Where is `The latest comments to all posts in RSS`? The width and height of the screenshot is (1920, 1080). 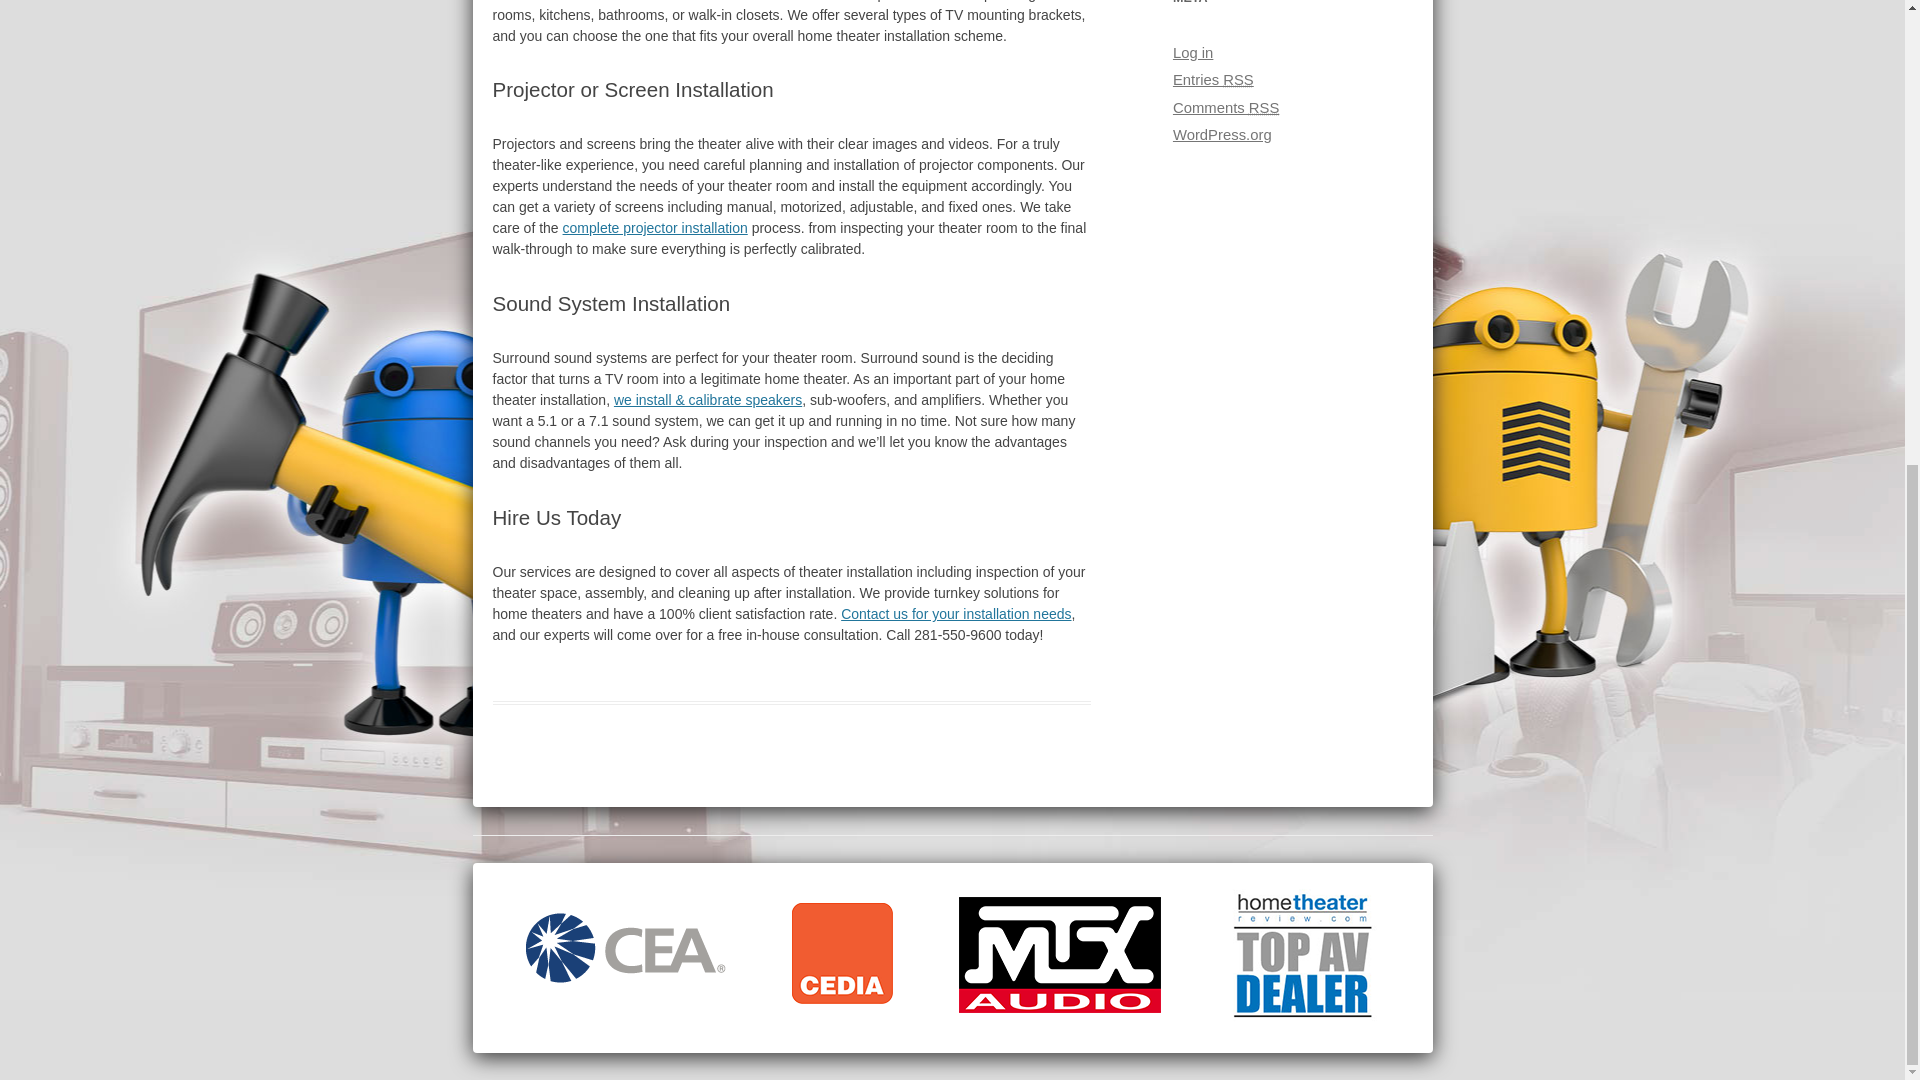 The latest comments to all posts in RSS is located at coordinates (1226, 108).